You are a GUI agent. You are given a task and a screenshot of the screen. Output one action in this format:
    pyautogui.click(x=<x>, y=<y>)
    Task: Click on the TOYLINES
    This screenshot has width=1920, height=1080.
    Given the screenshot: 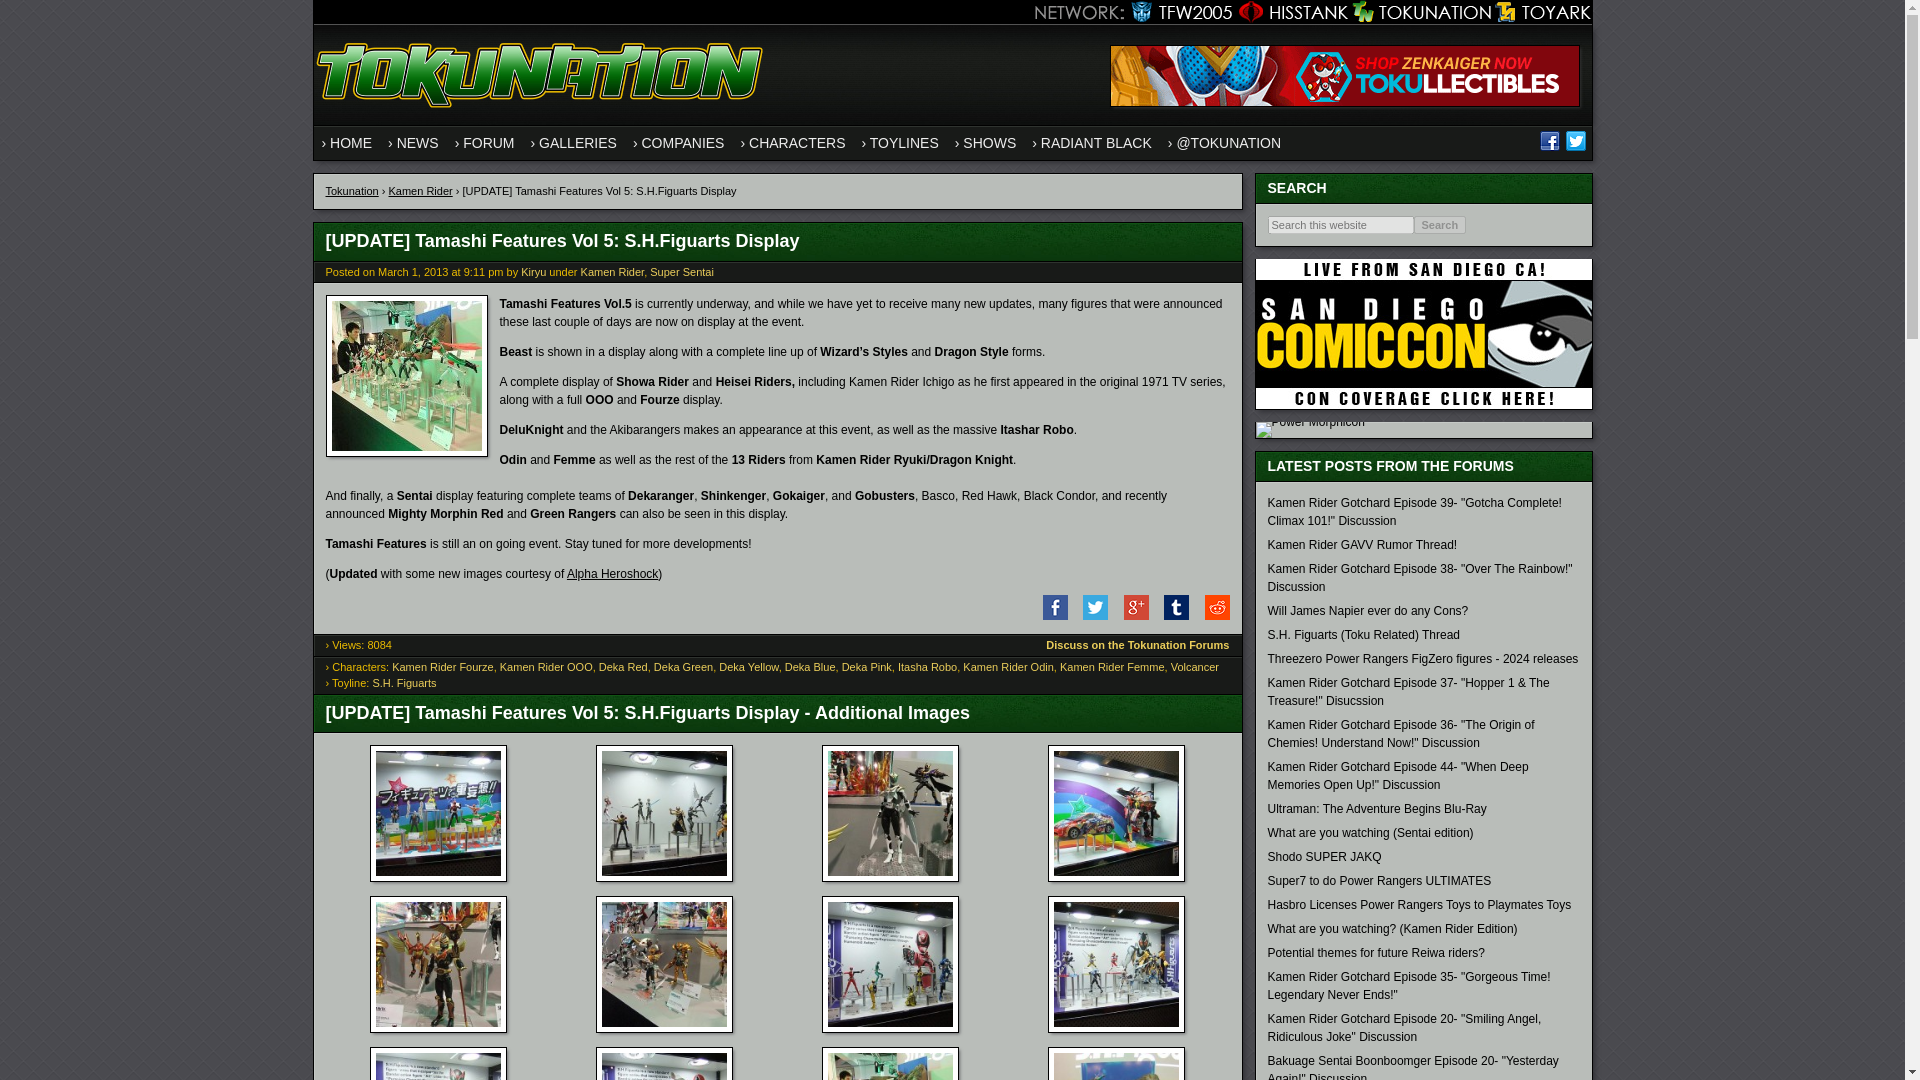 What is the action you would take?
    pyautogui.click(x=899, y=142)
    